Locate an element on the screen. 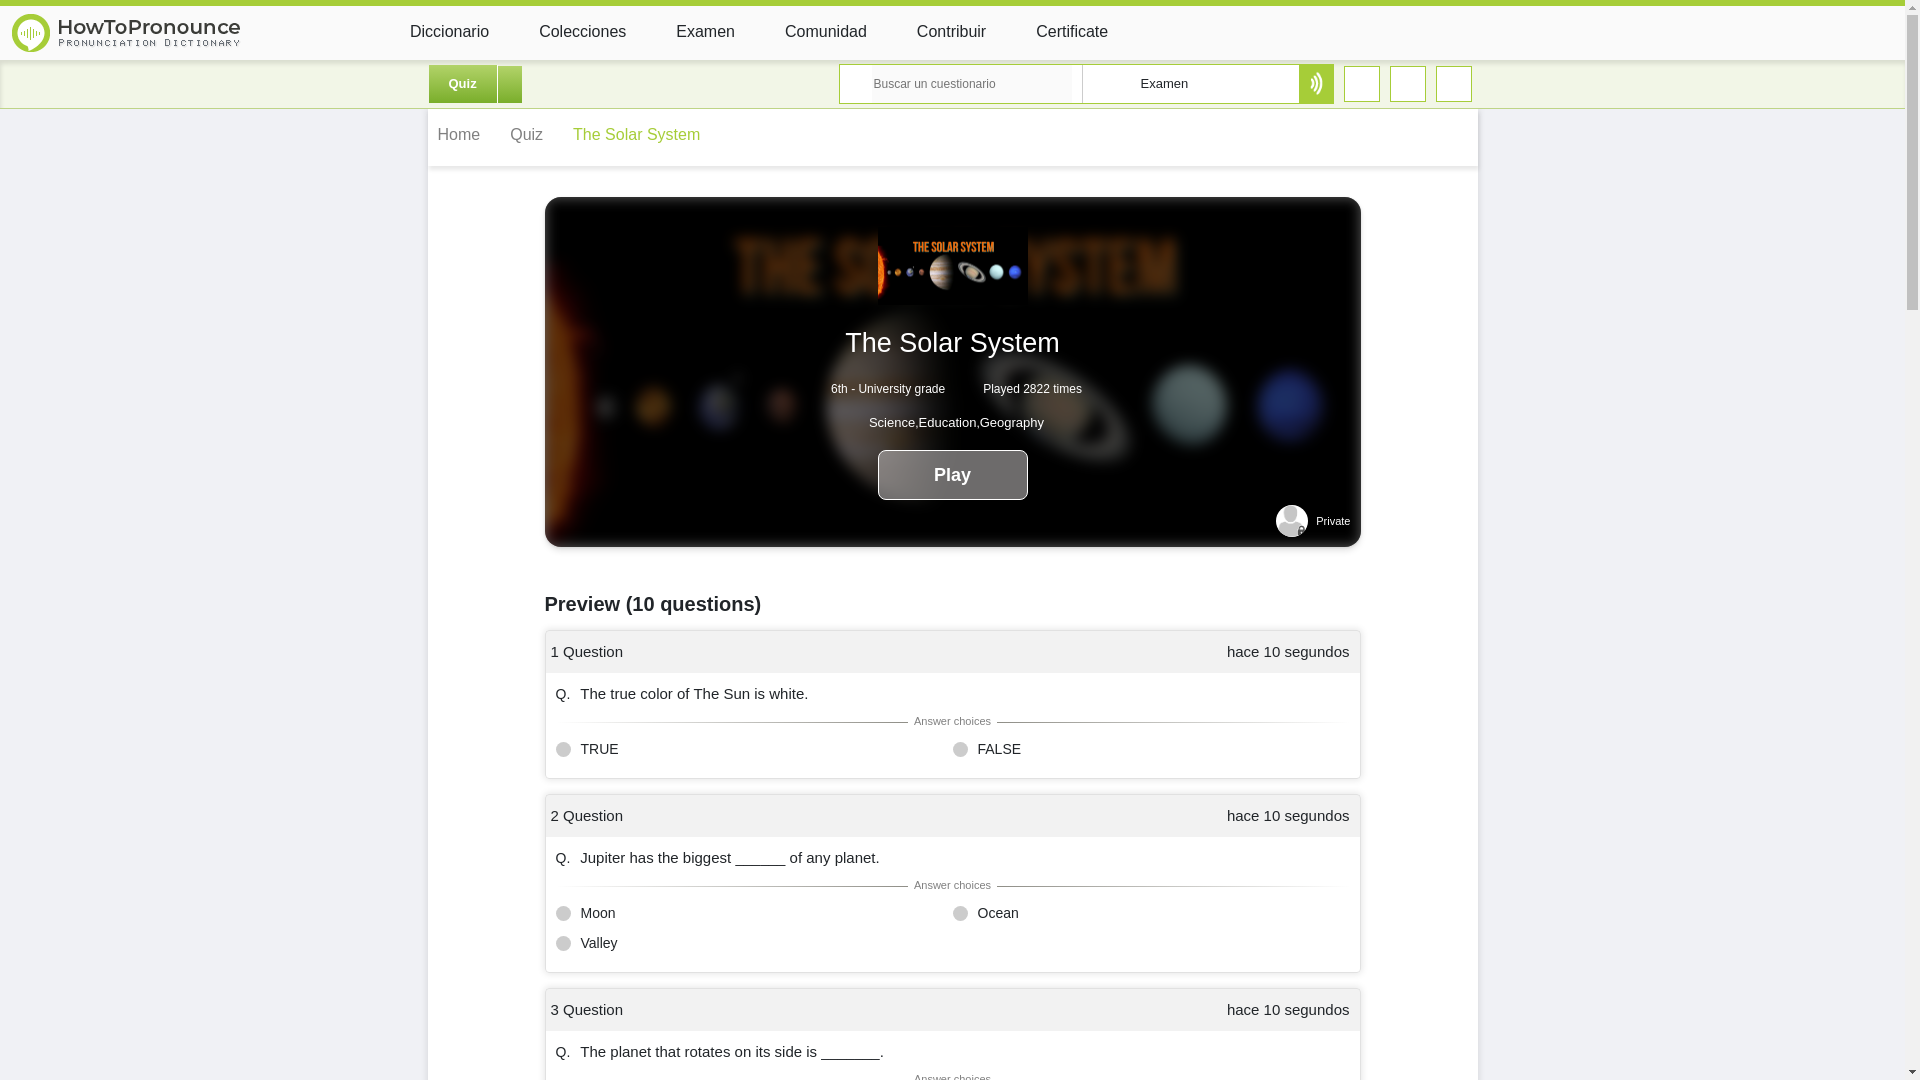 The width and height of the screenshot is (1920, 1080). Diccionario is located at coordinates (434, 30).